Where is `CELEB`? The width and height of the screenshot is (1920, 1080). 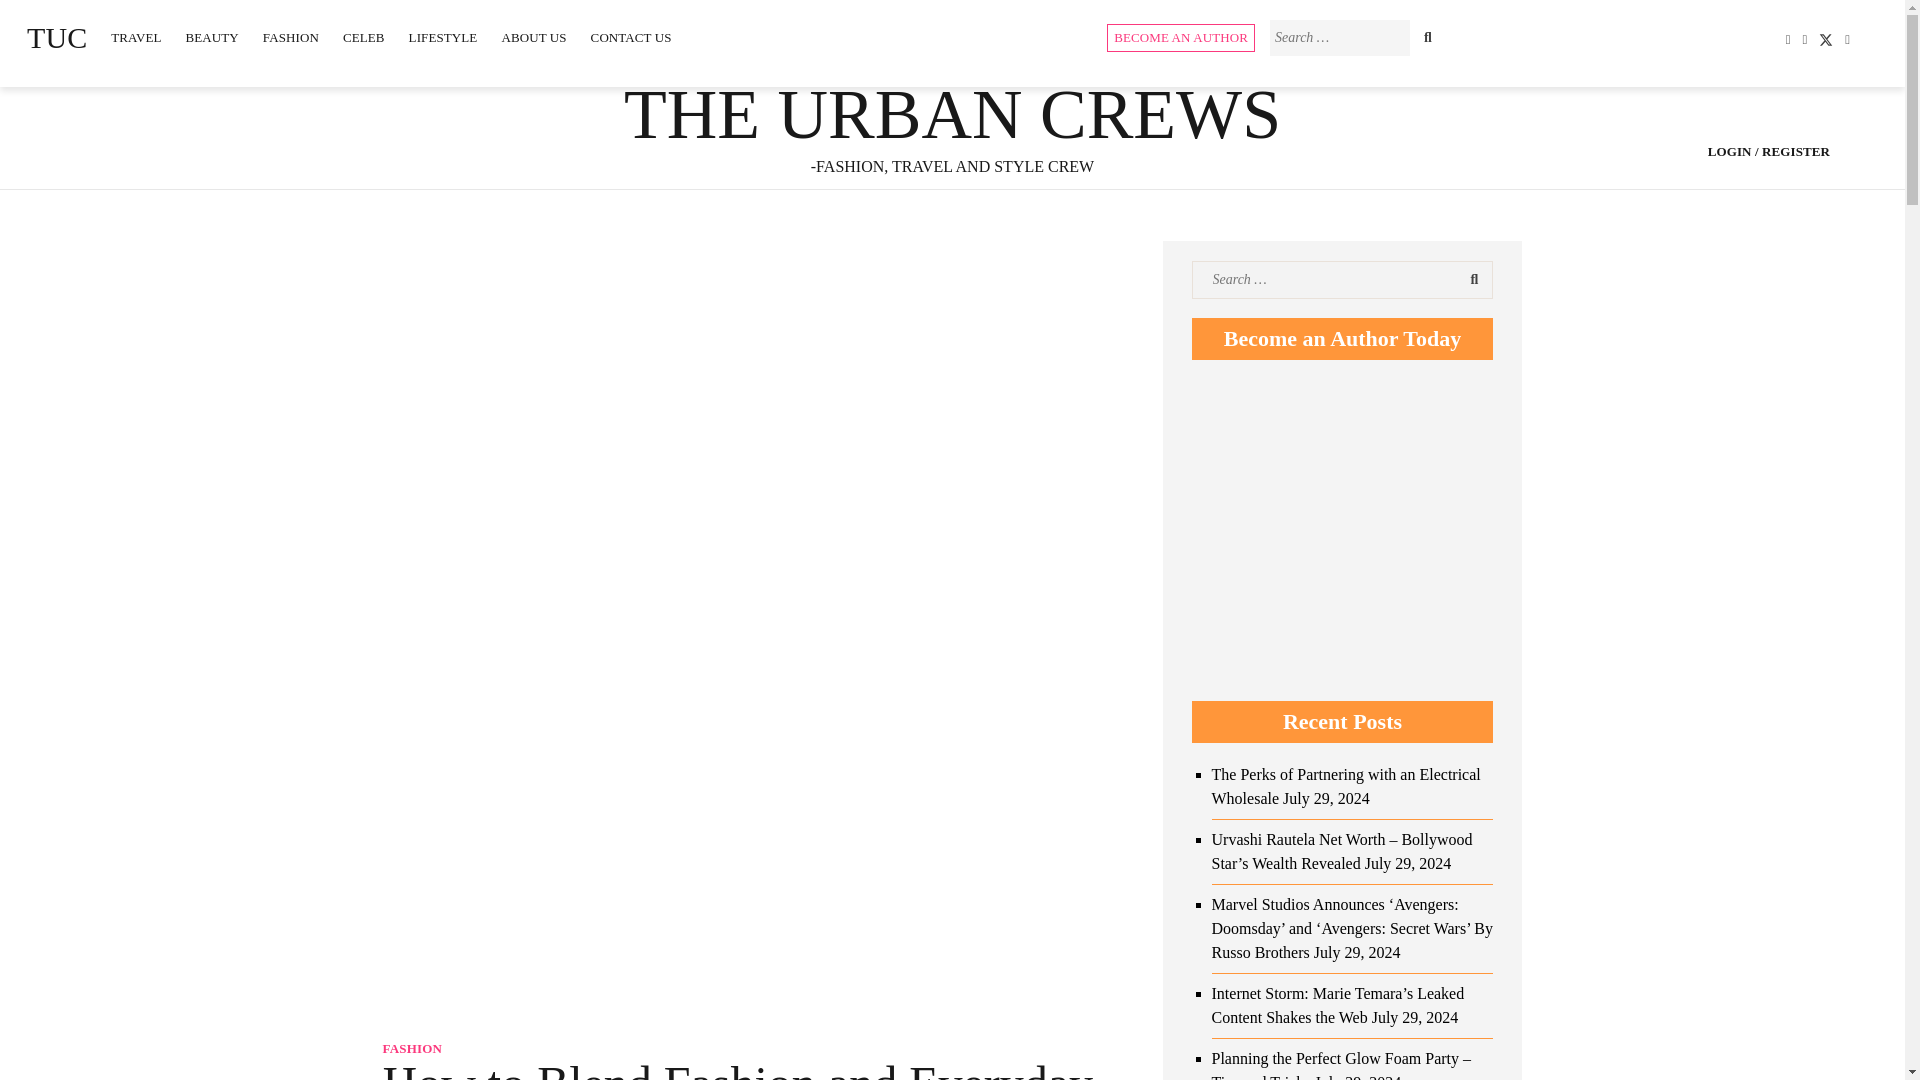
CELEB is located at coordinates (364, 38).